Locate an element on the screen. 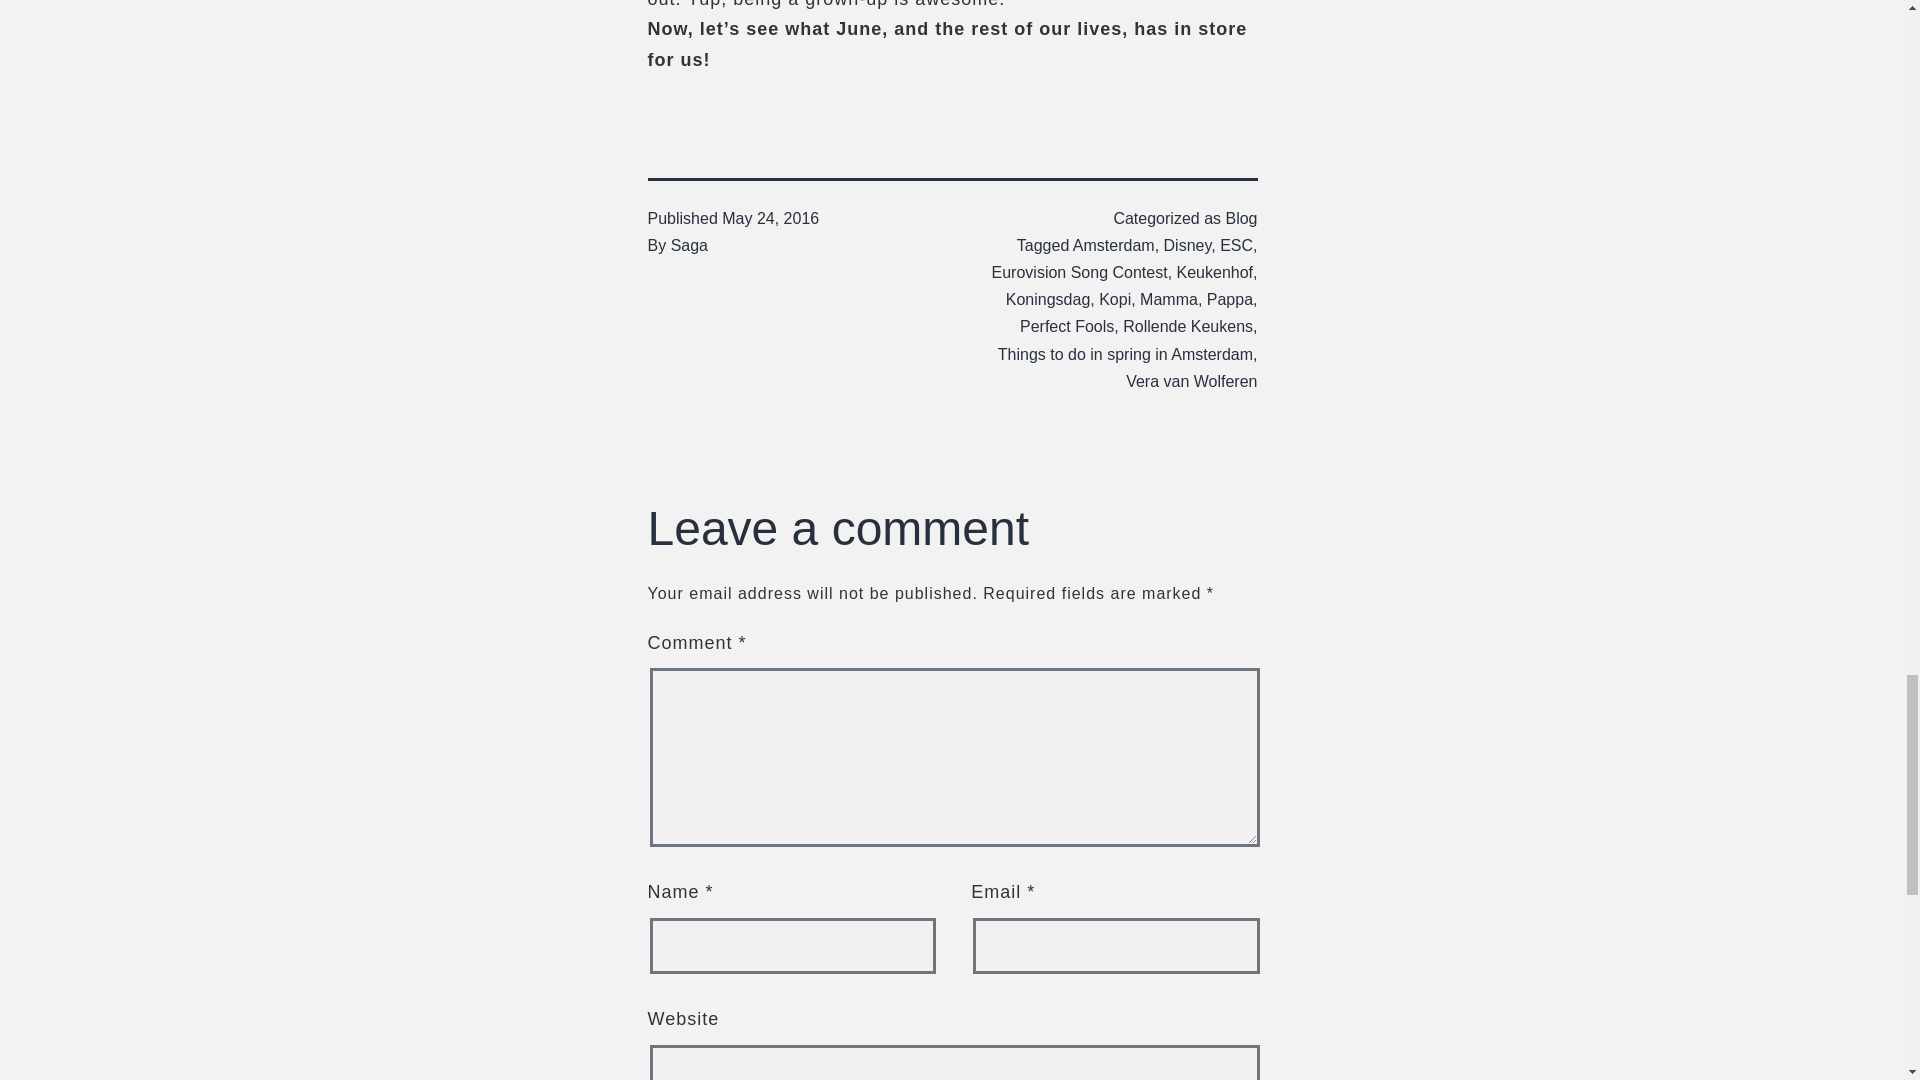 This screenshot has height=1080, width=1920. Perfect Fools is located at coordinates (1066, 326).